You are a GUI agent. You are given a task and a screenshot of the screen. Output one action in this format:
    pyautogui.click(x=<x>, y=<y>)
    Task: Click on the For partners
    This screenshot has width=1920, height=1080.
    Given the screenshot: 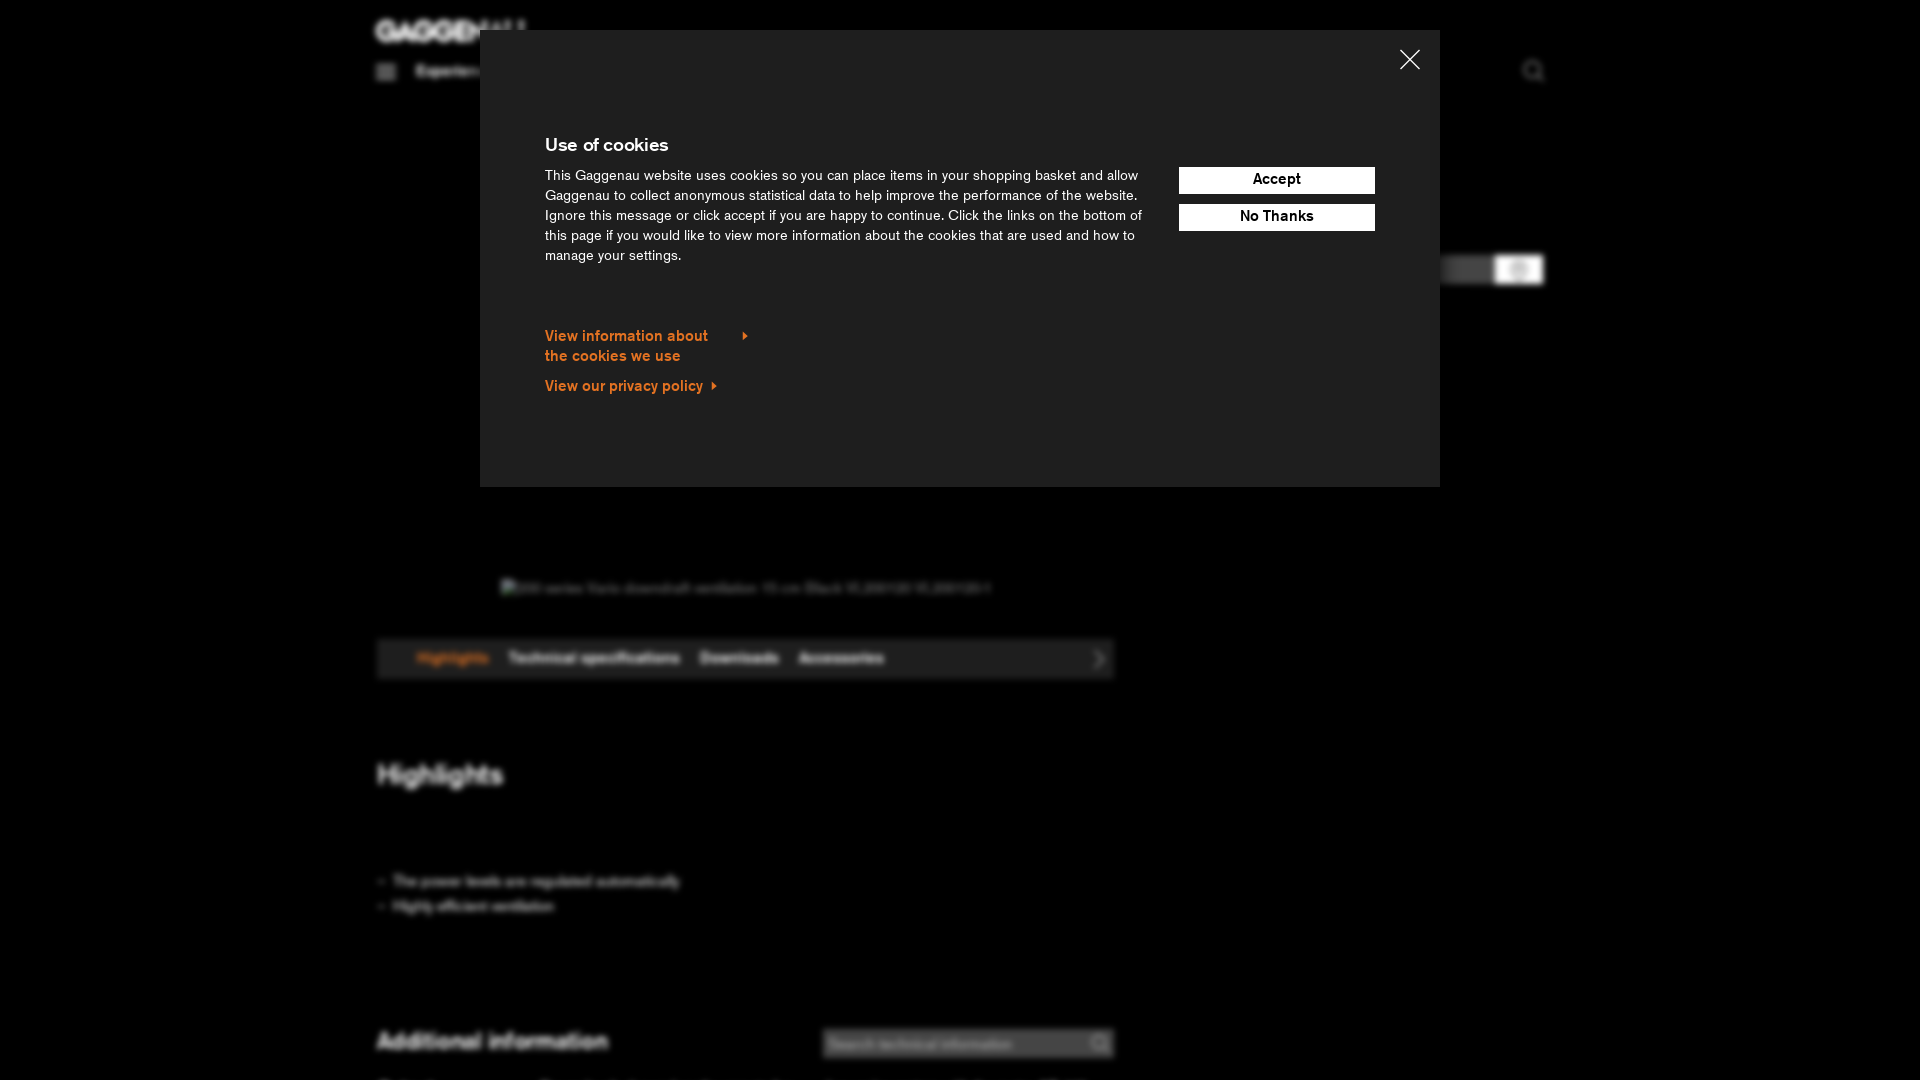 What is the action you would take?
    pyautogui.click(x=768, y=72)
    